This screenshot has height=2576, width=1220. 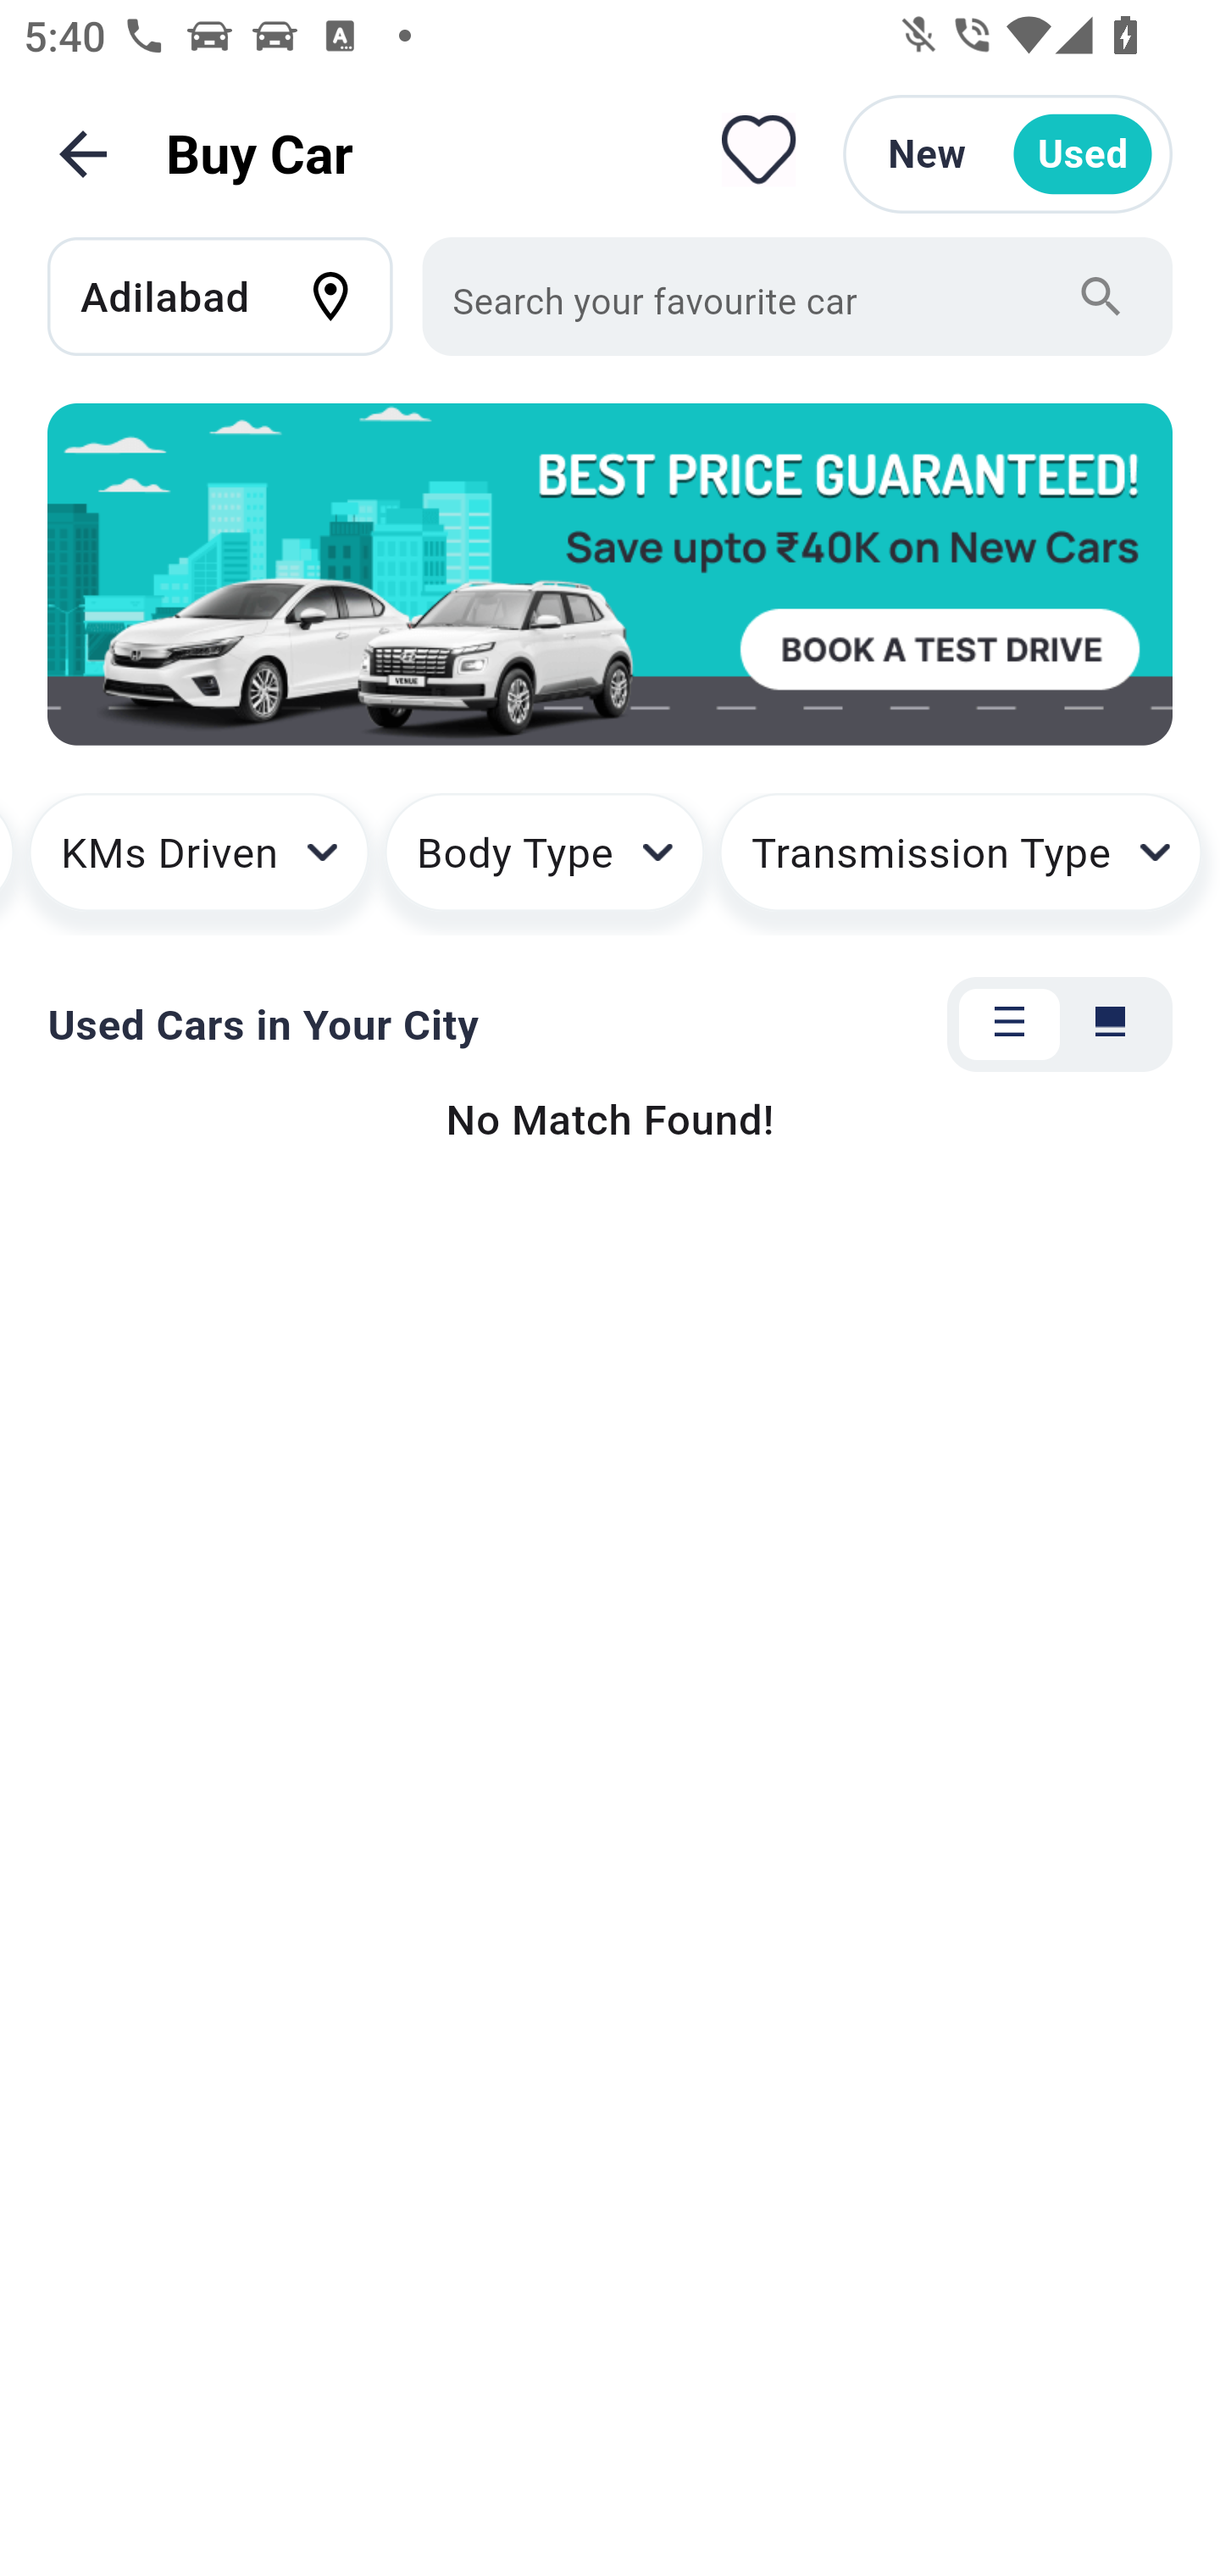 What do you see at coordinates (236, 296) in the screenshot?
I see `Adilabad` at bounding box center [236, 296].